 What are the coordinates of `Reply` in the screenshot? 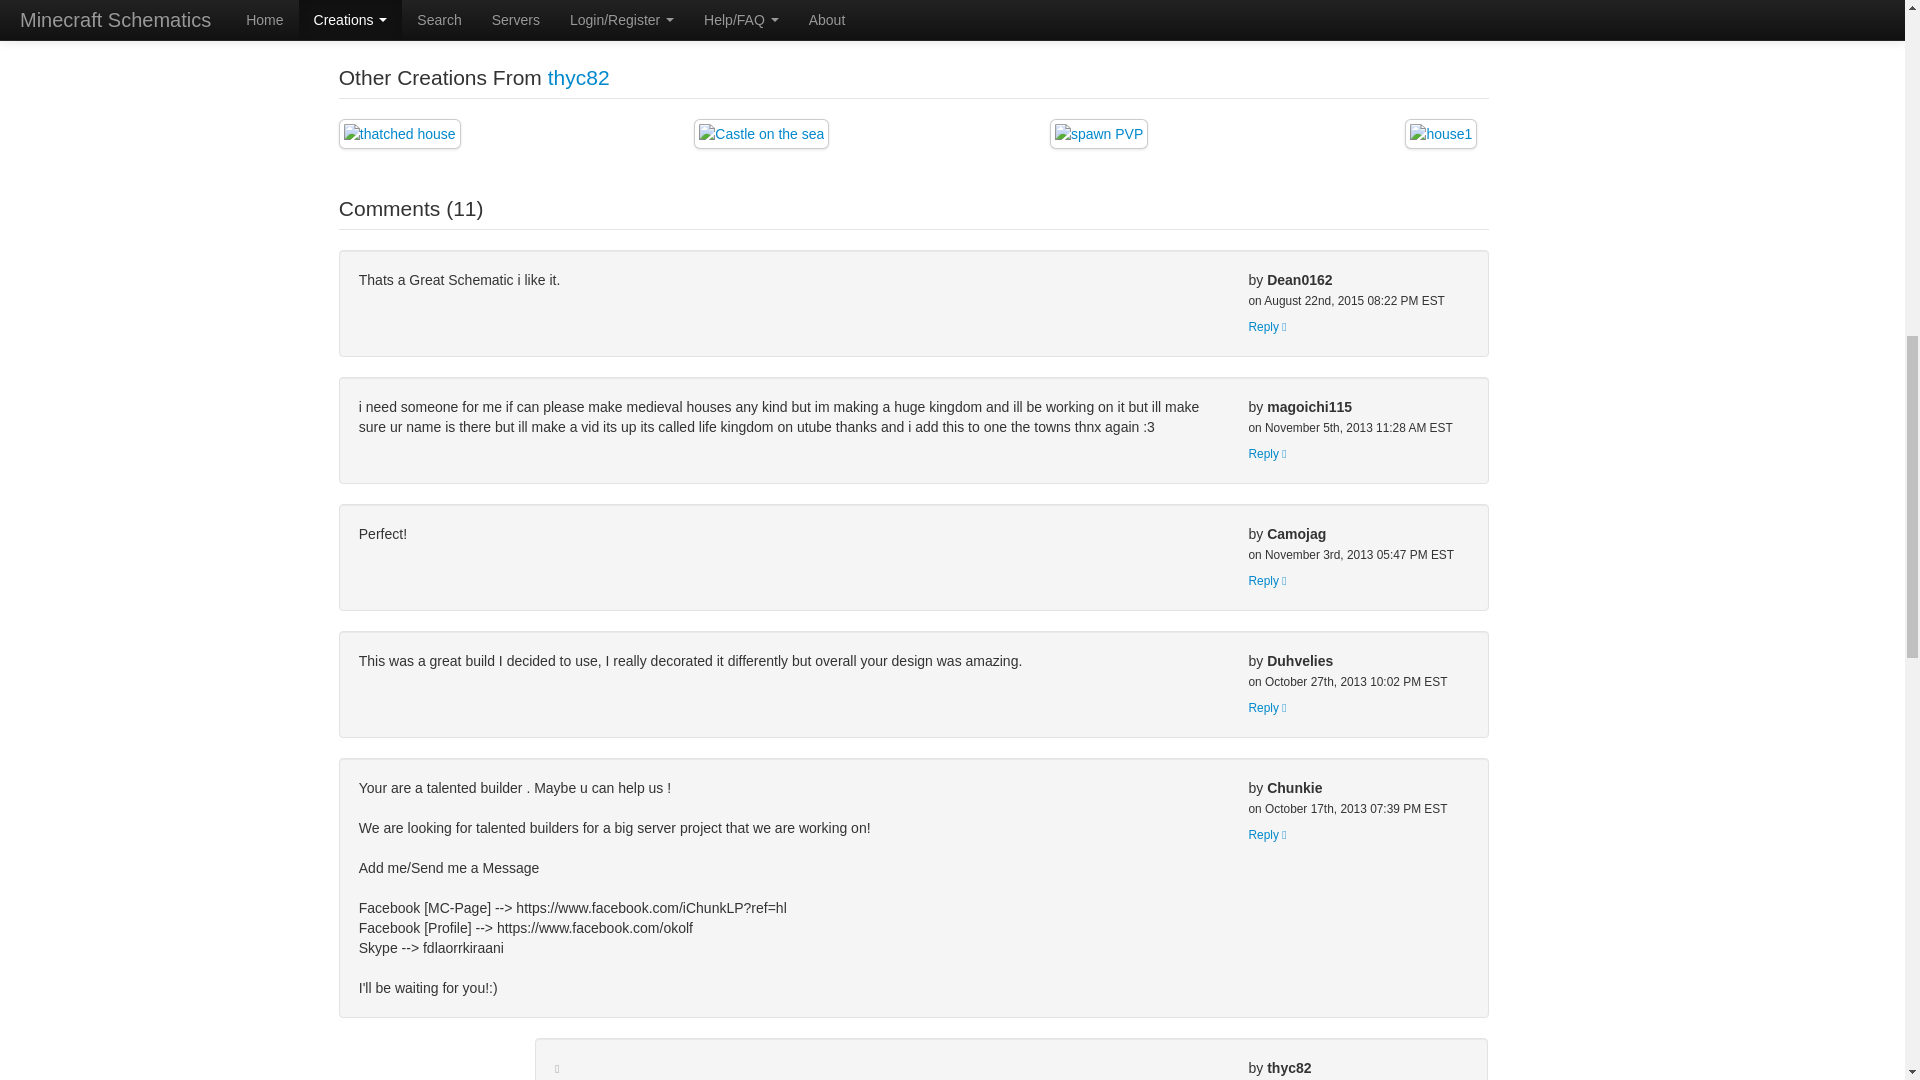 It's located at (1267, 707).